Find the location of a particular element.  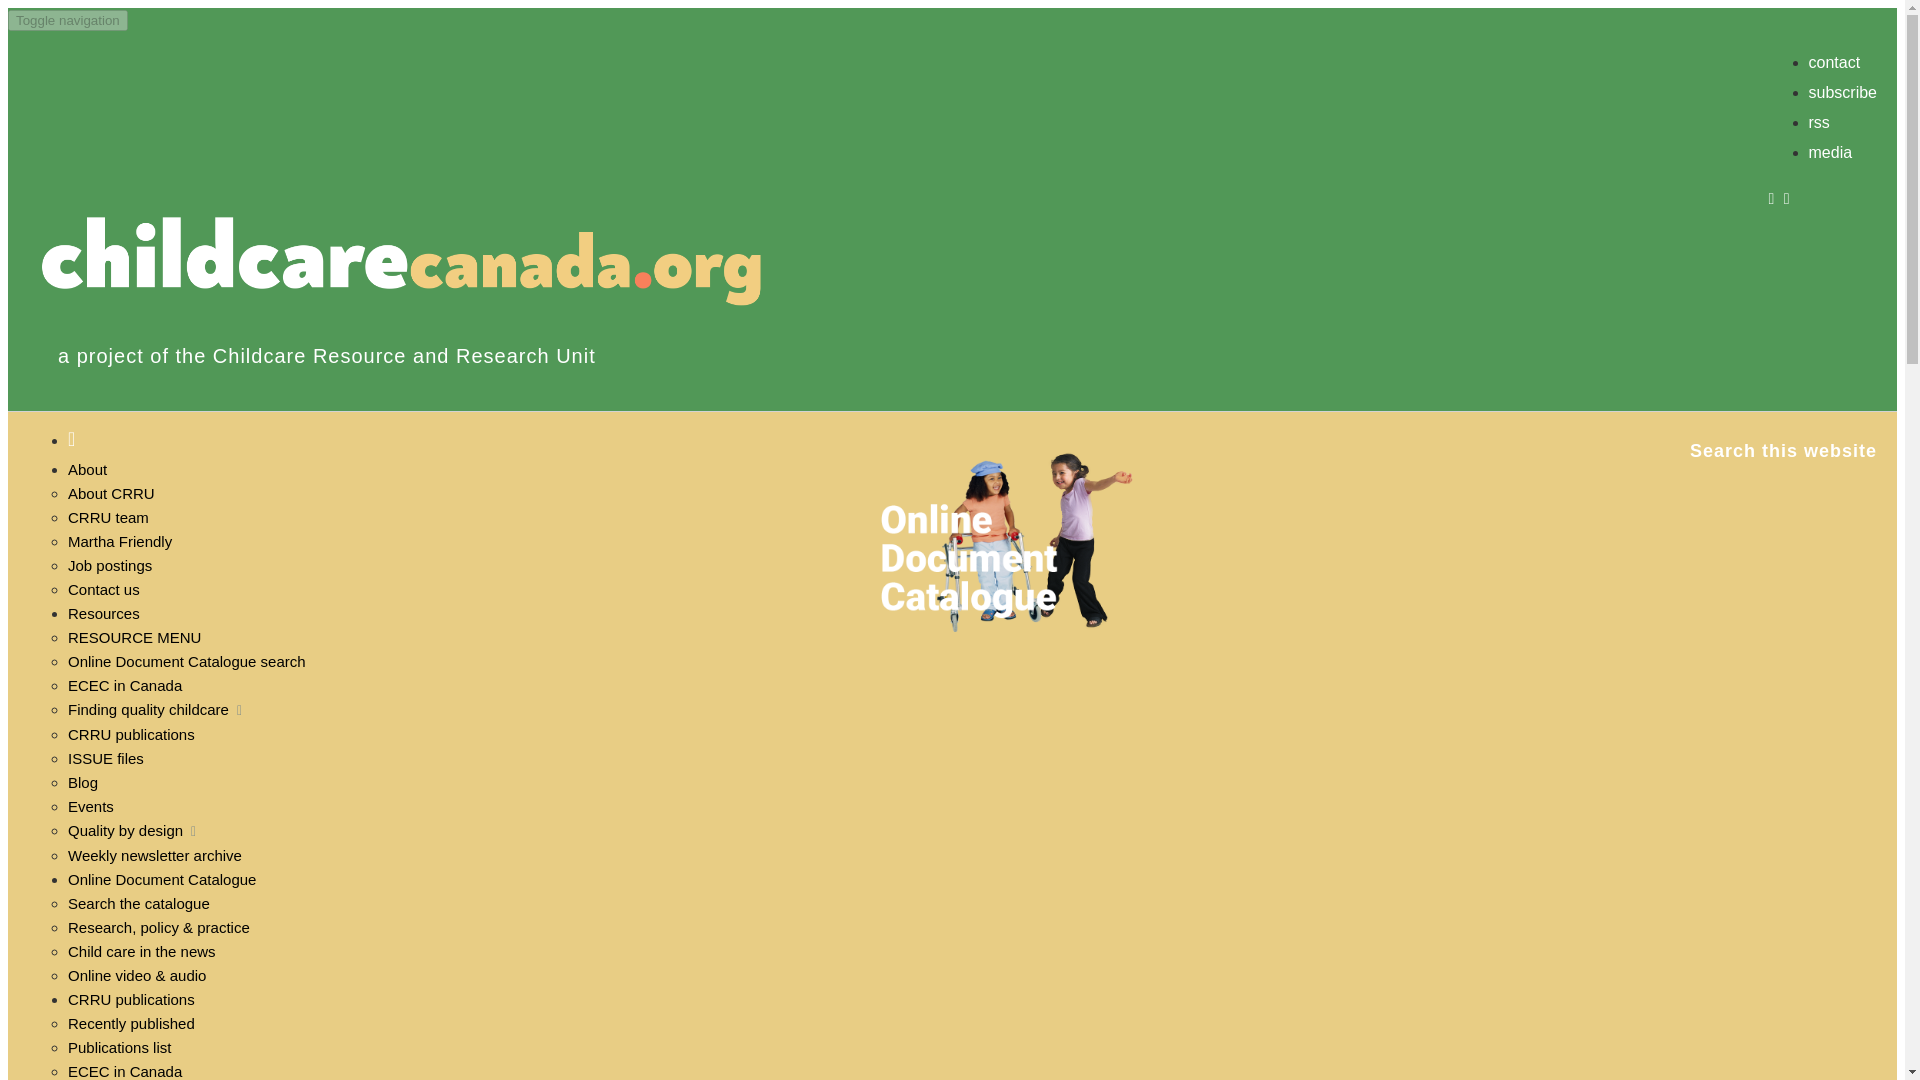

Contact us is located at coordinates (104, 590).